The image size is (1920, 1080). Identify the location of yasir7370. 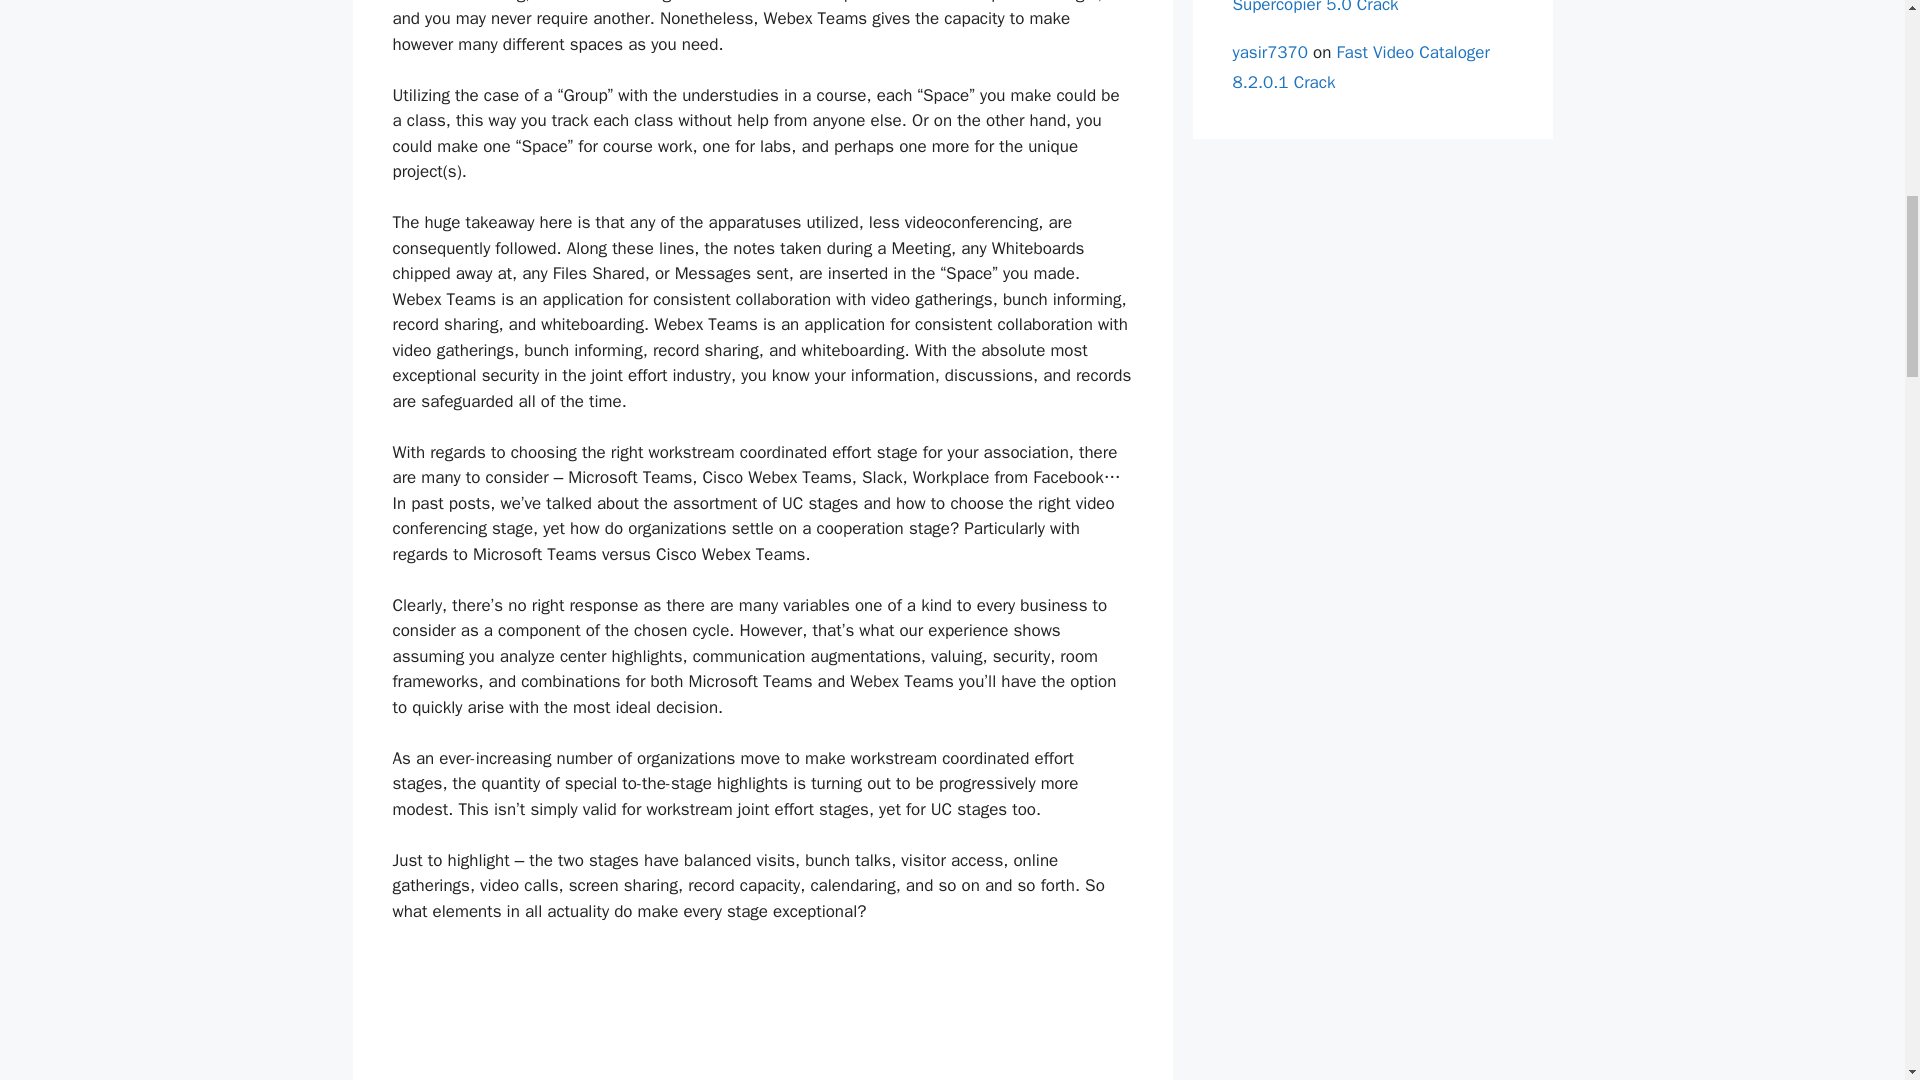
(1270, 52).